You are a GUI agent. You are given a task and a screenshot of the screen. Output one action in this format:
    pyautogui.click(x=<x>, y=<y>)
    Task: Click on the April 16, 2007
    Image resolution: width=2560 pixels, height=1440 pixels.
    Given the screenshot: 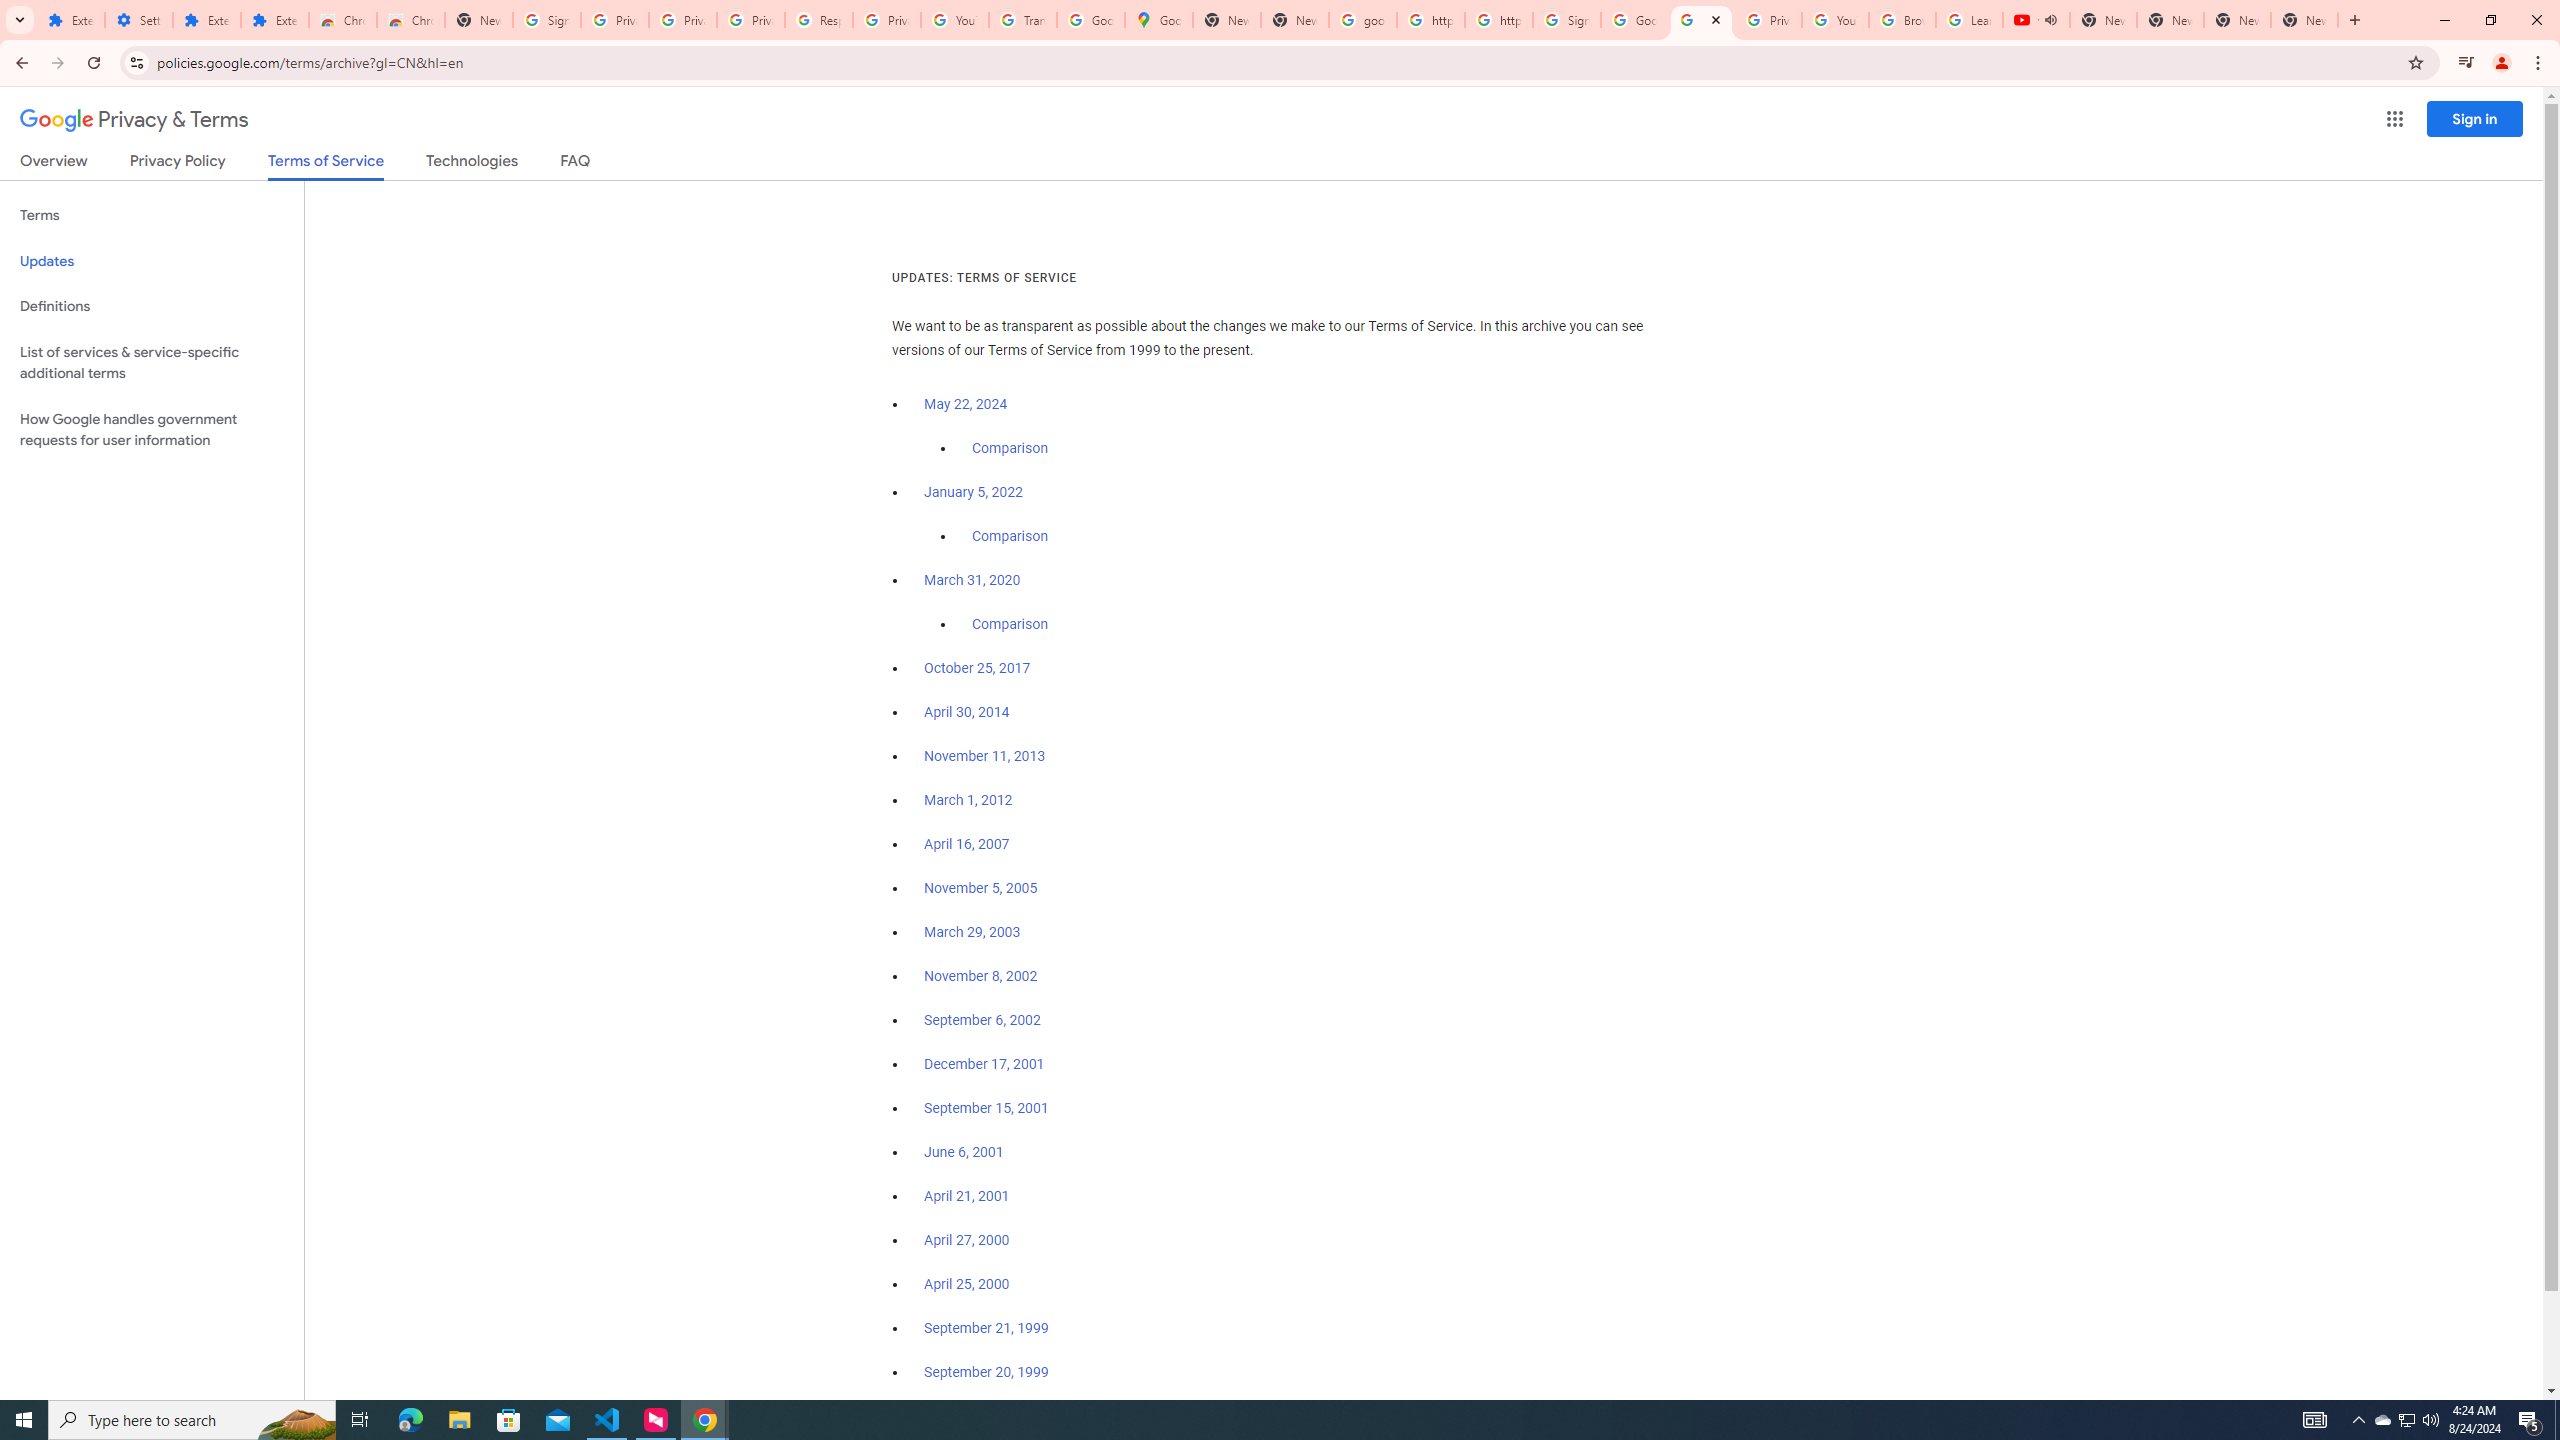 What is the action you would take?
    pyautogui.click(x=968, y=844)
    